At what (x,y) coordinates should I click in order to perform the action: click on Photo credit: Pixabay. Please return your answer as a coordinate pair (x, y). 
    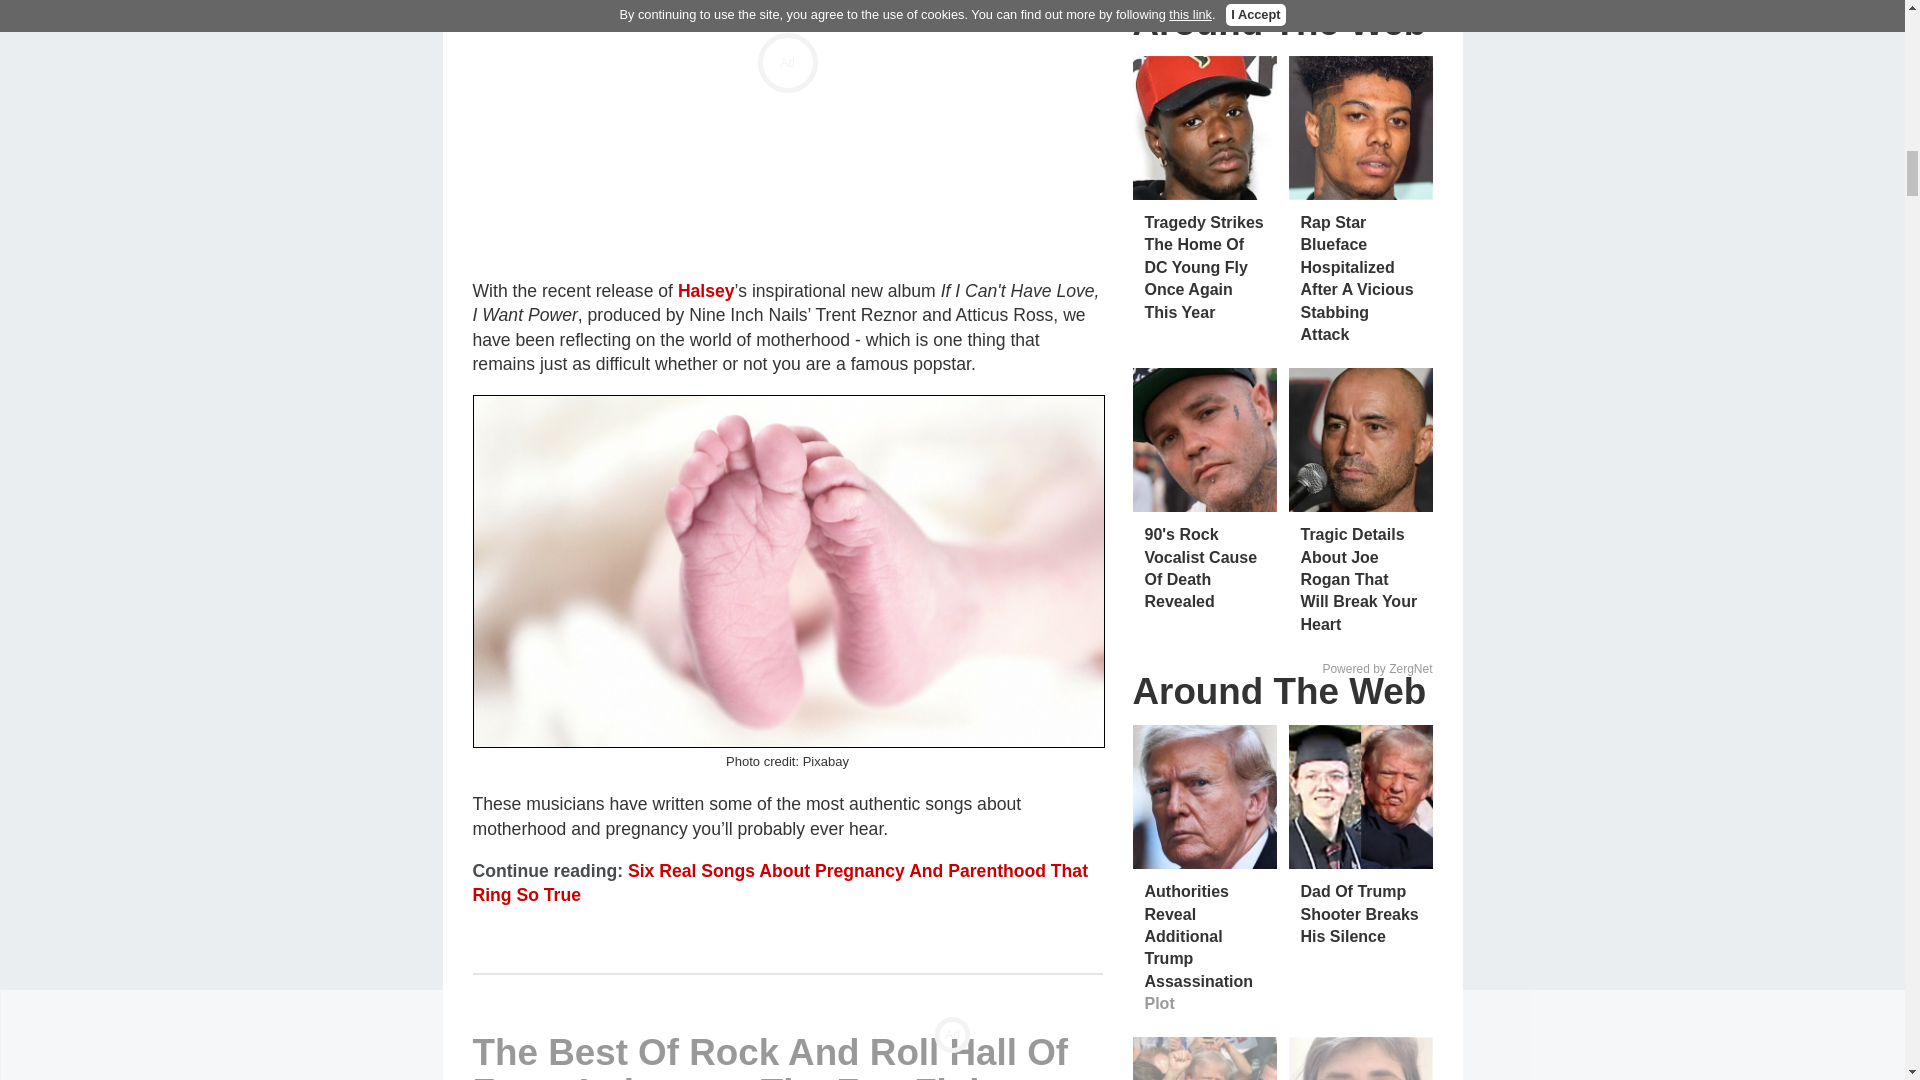
    Looking at the image, I should click on (788, 572).